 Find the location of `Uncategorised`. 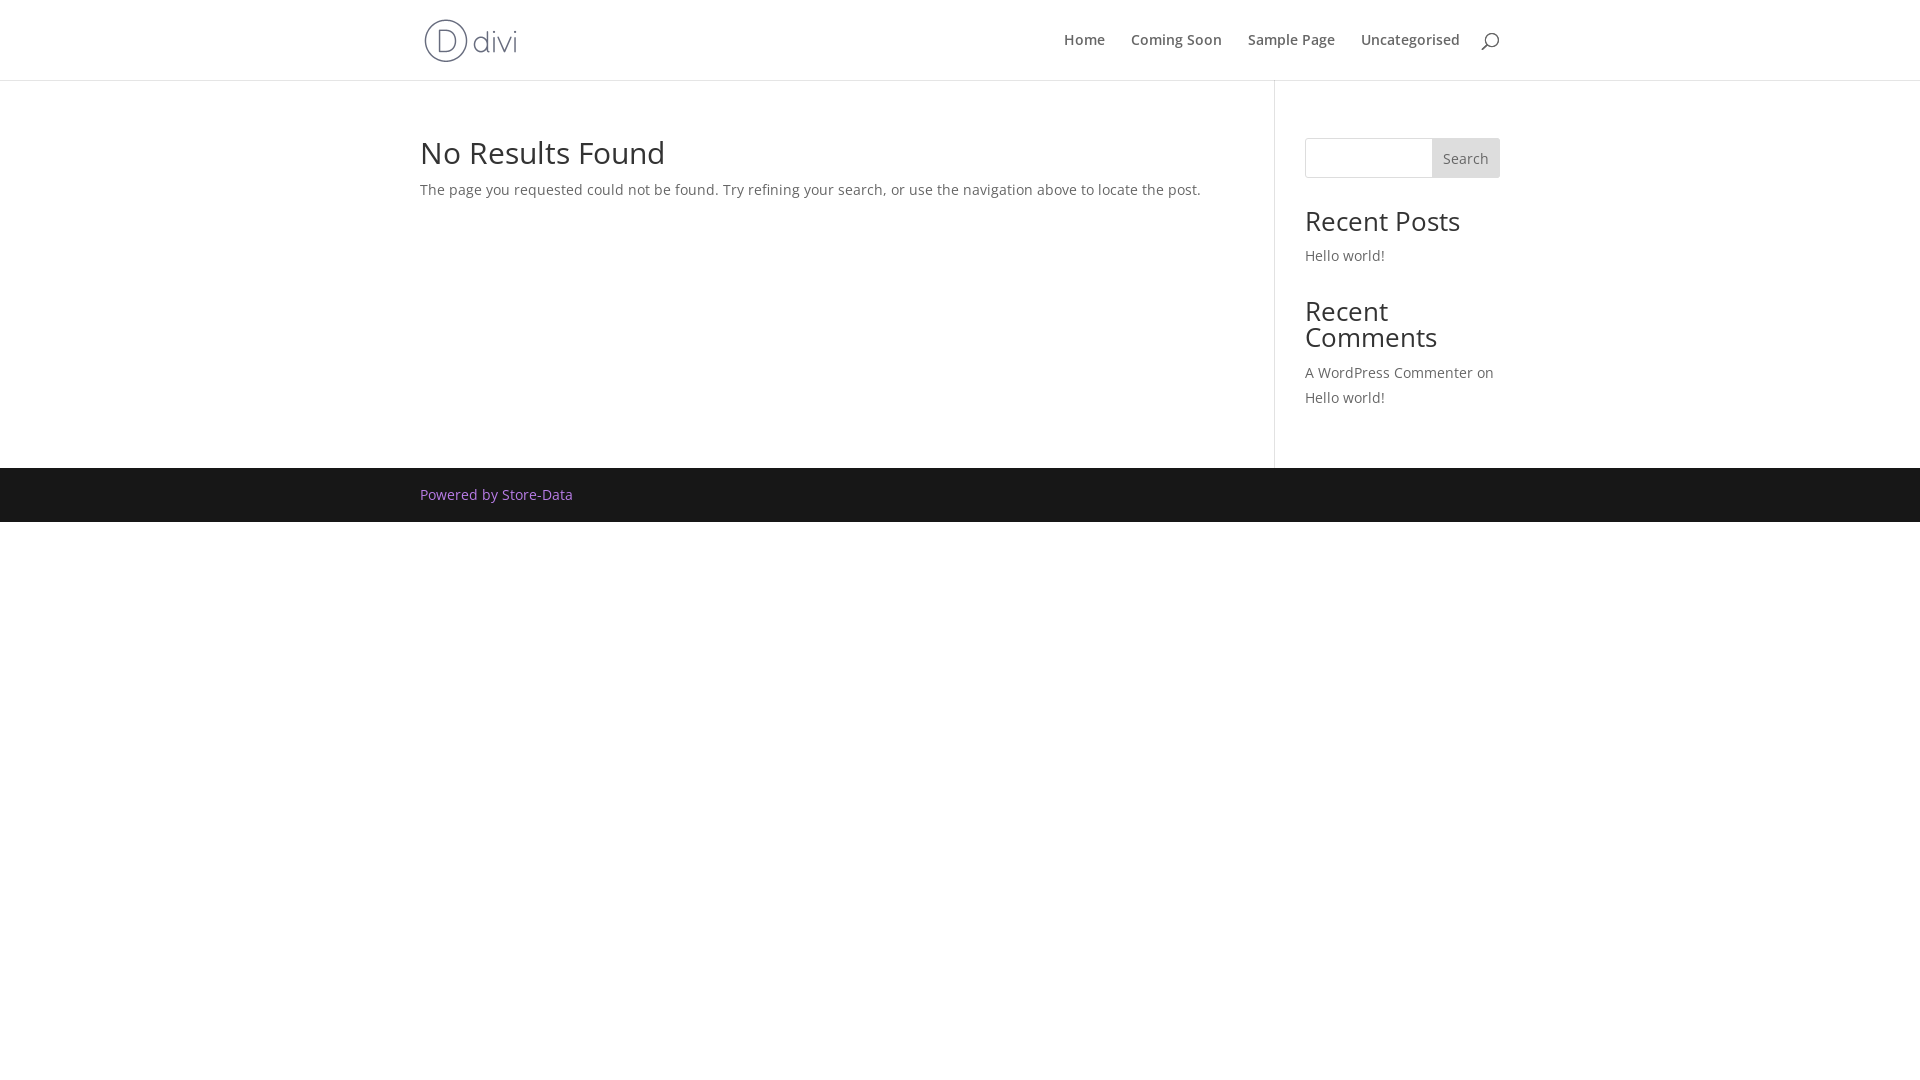

Uncategorised is located at coordinates (1410, 56).